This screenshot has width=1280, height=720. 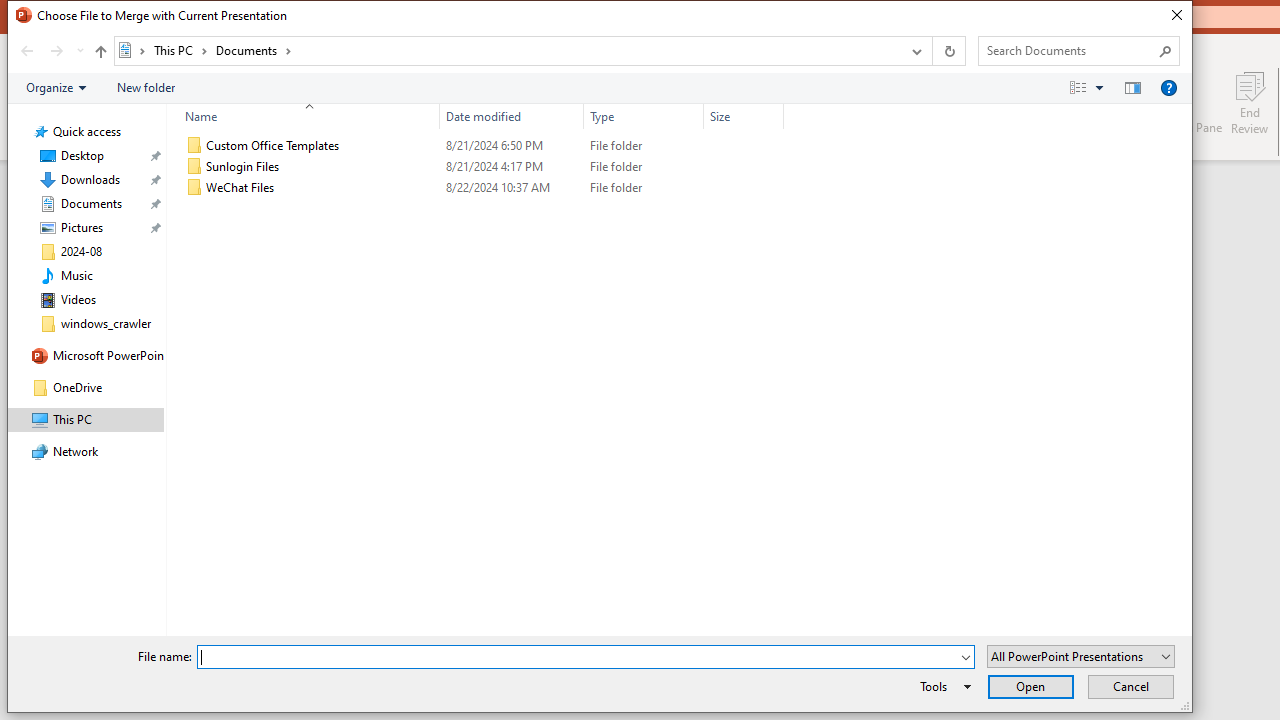 What do you see at coordinates (506, 51) in the screenshot?
I see `Address: Documents` at bounding box center [506, 51].